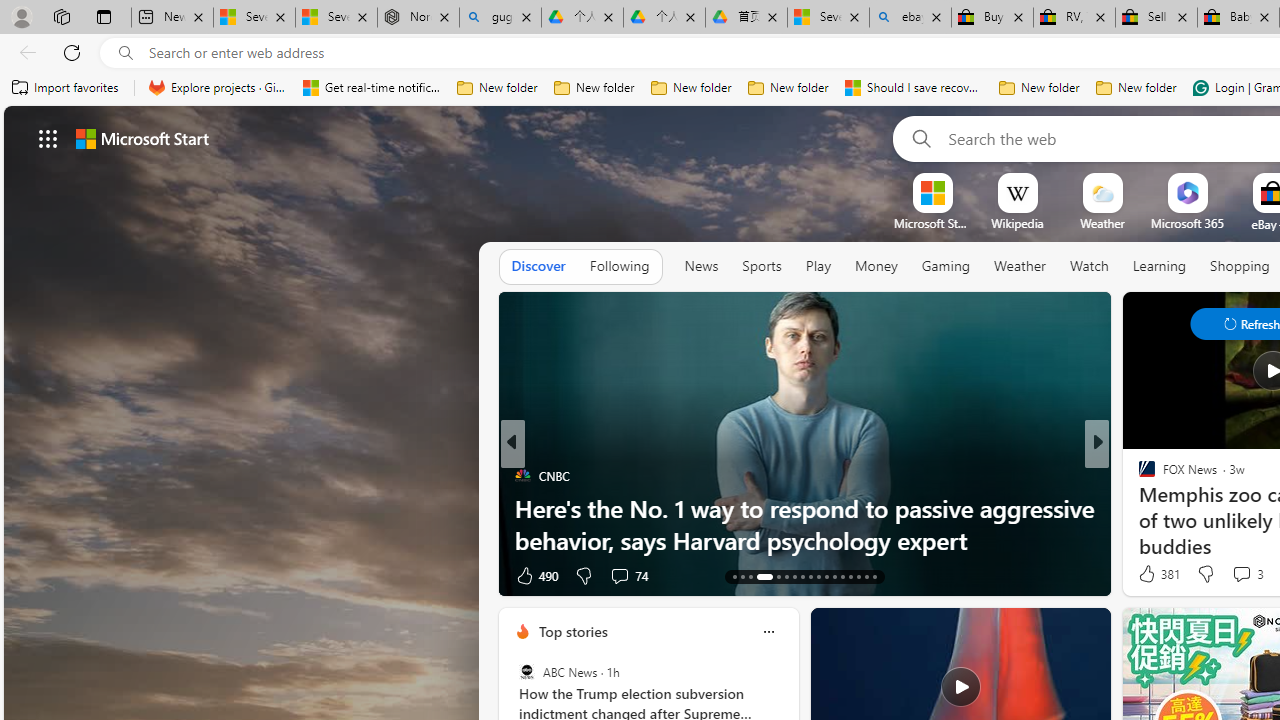 This screenshot has height=720, width=1280. Describe the element at coordinates (834, 576) in the screenshot. I see `AutomationID: tab-24` at that location.